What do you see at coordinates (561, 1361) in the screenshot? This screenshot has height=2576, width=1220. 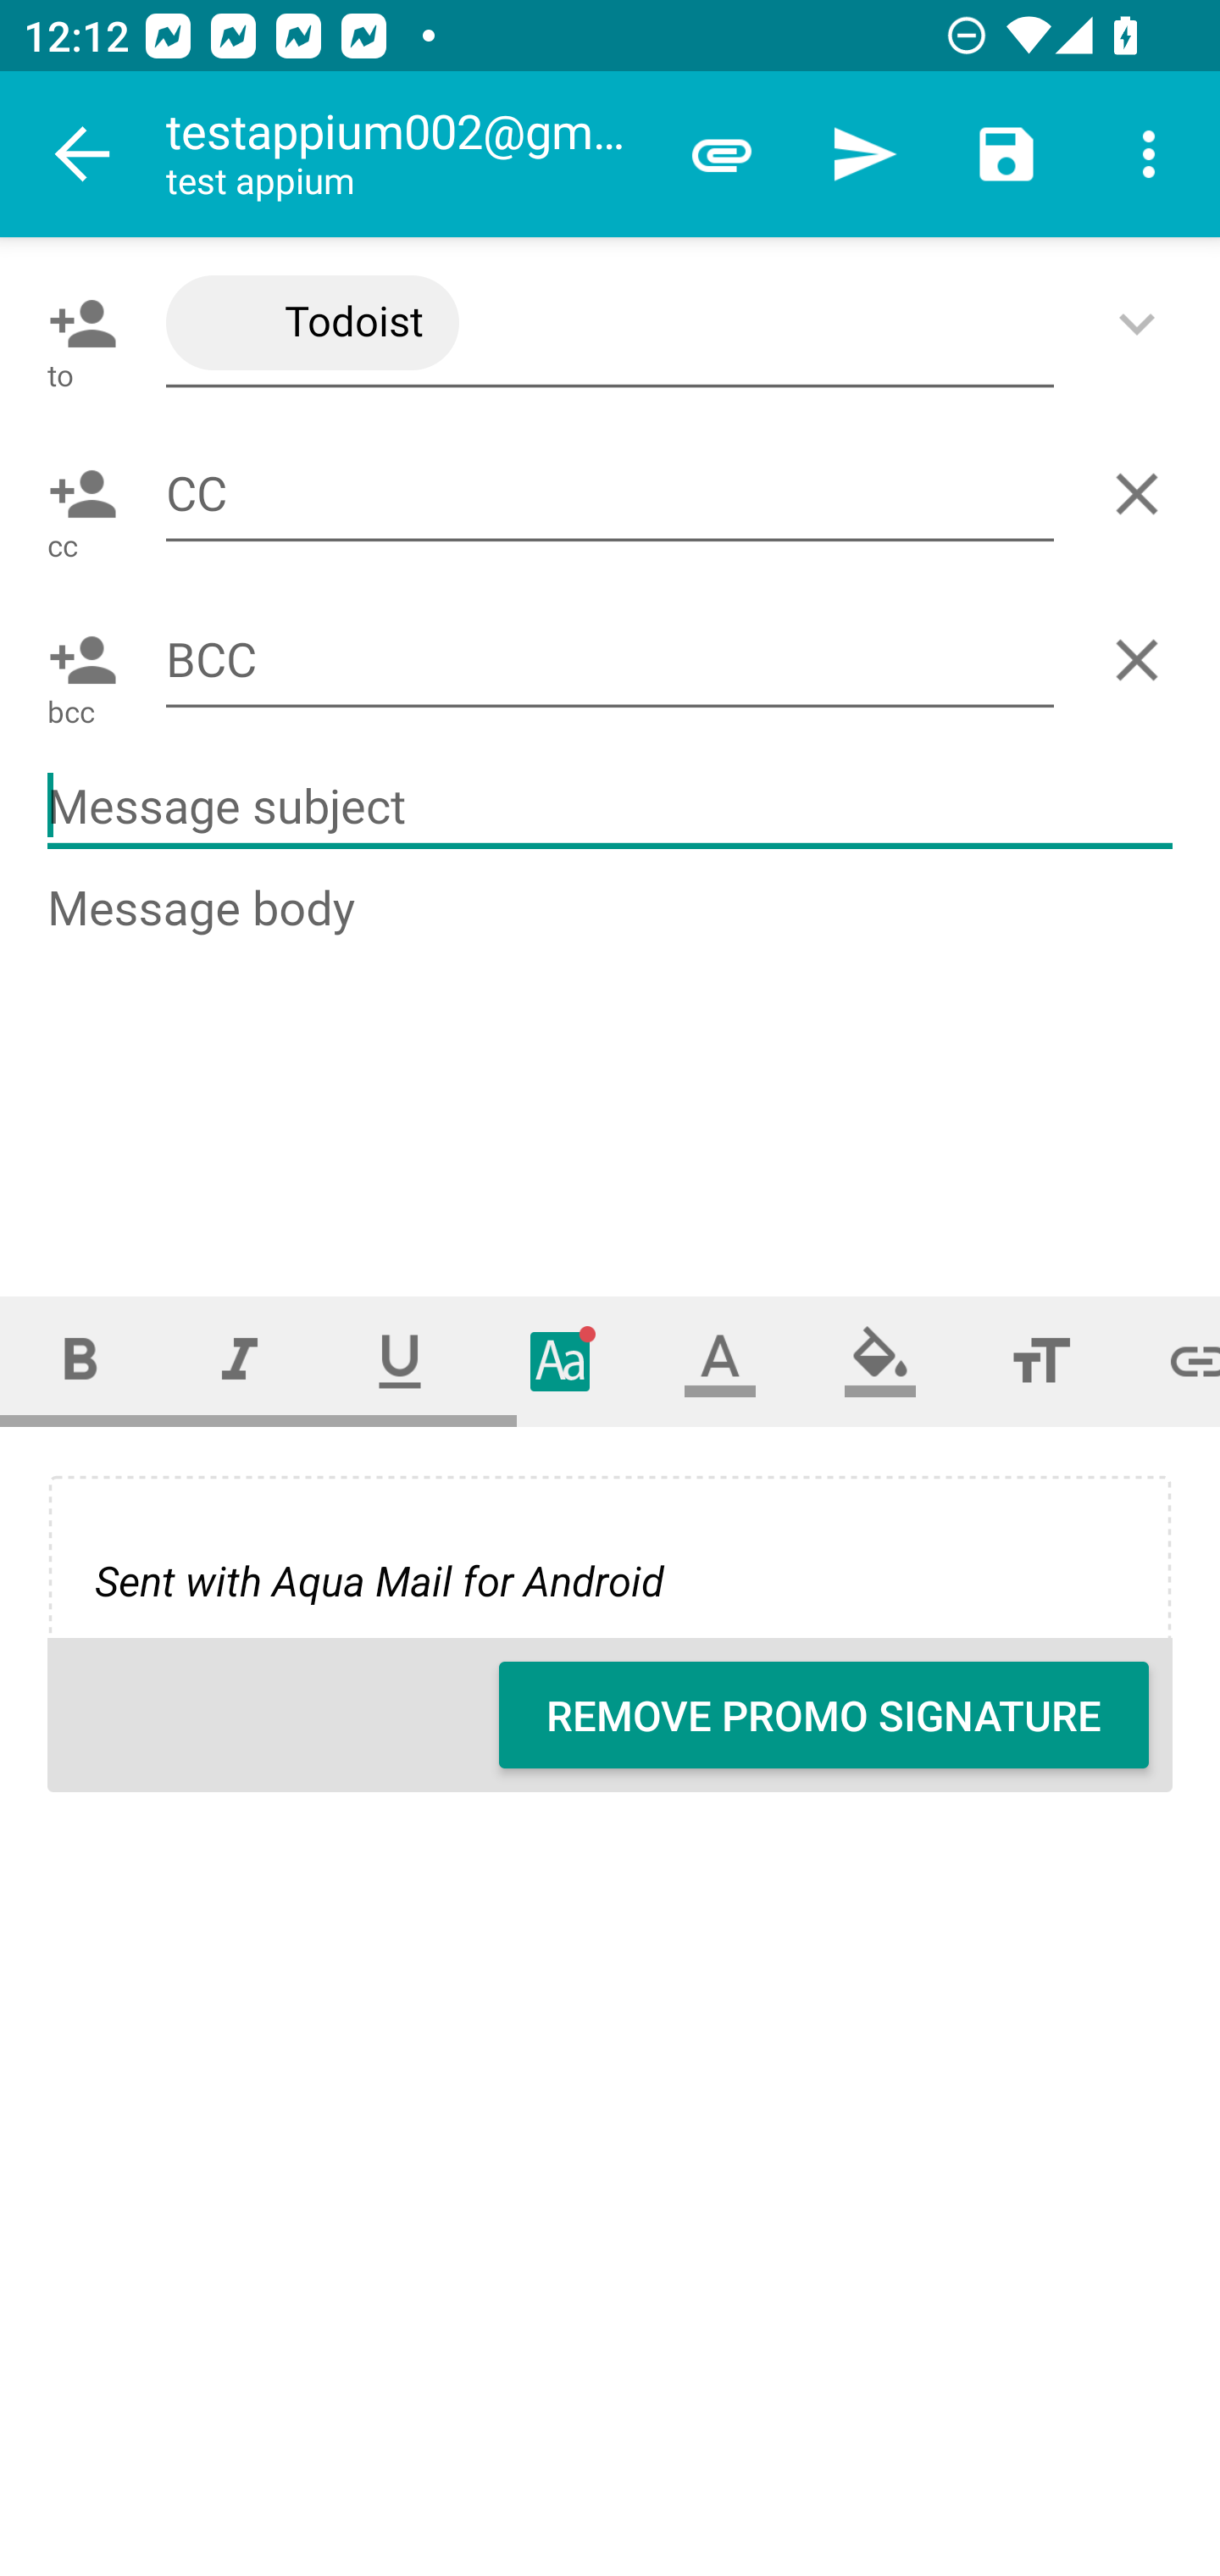 I see `Typeface (font)` at bounding box center [561, 1361].